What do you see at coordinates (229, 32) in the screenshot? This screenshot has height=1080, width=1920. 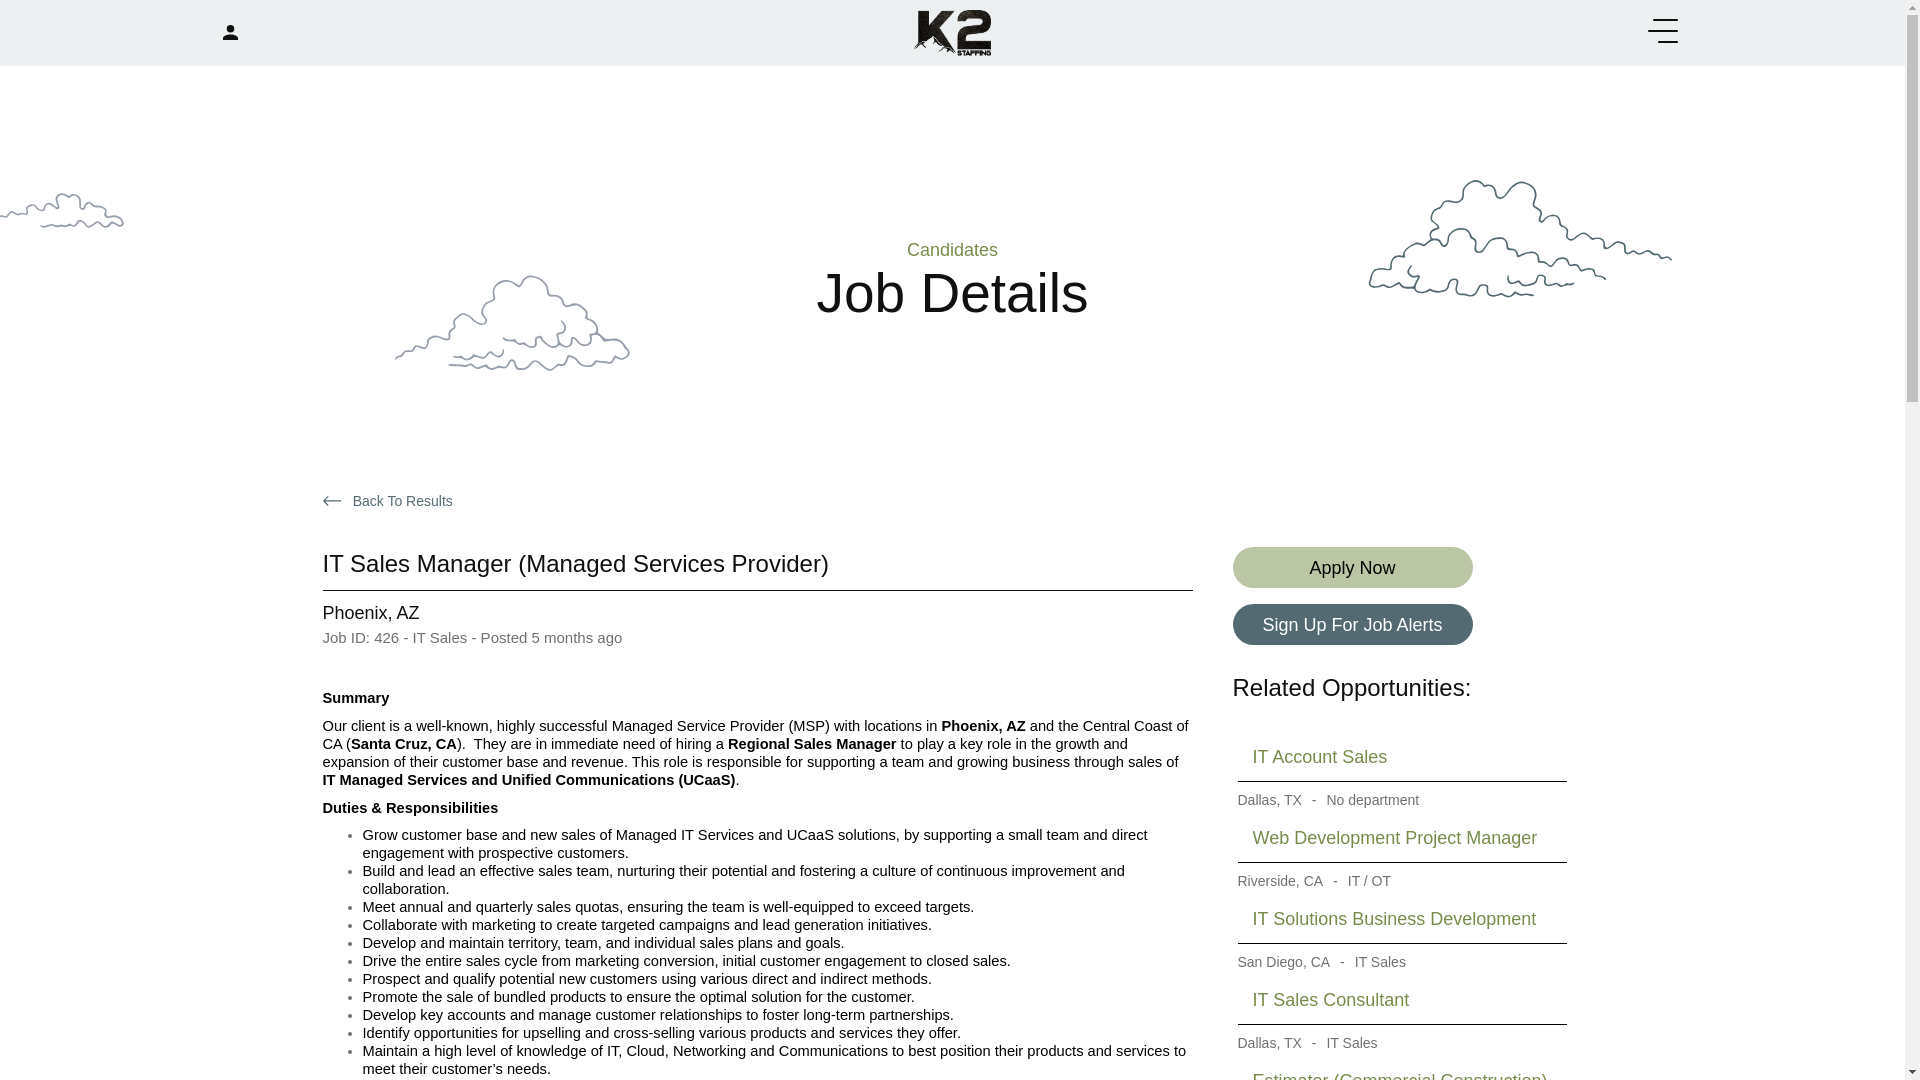 I see `User Login Icon` at bounding box center [229, 32].